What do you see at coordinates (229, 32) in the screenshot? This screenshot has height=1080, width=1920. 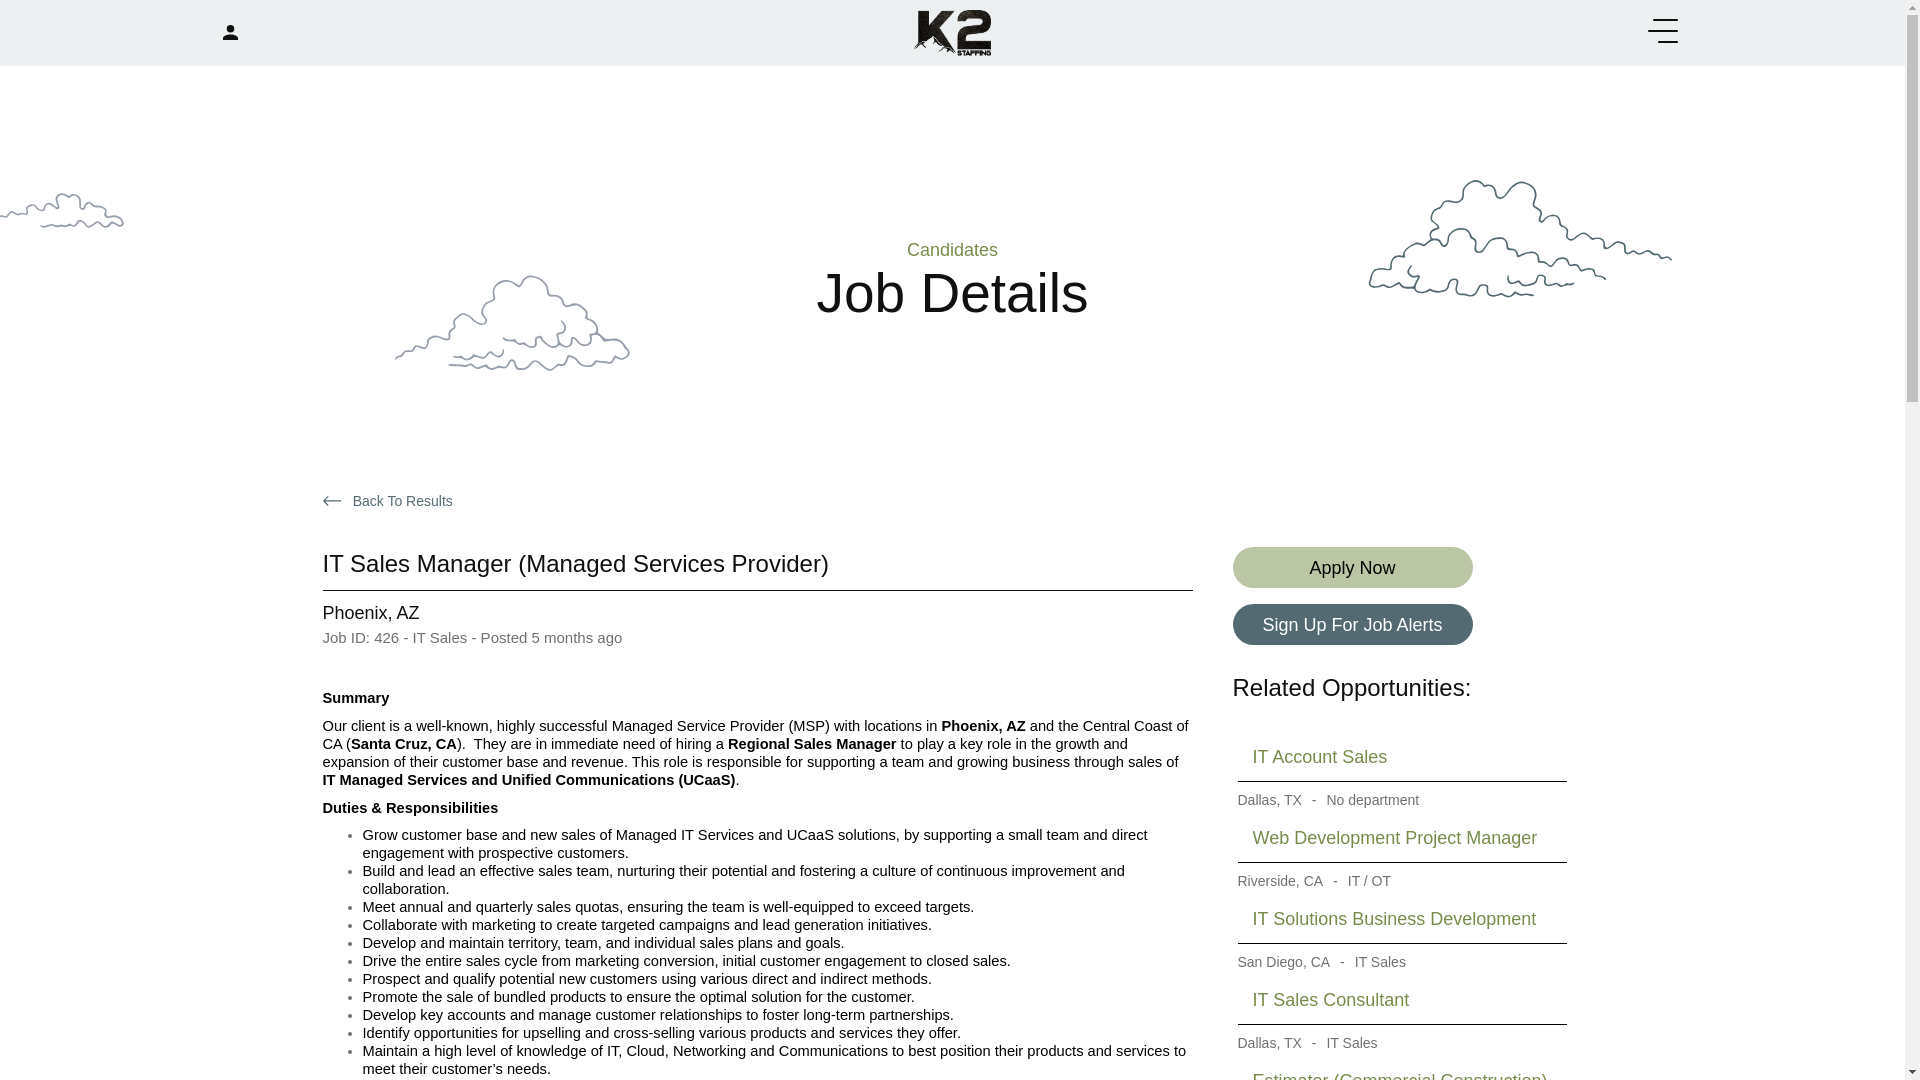 I see `User Login Icon` at bounding box center [229, 32].